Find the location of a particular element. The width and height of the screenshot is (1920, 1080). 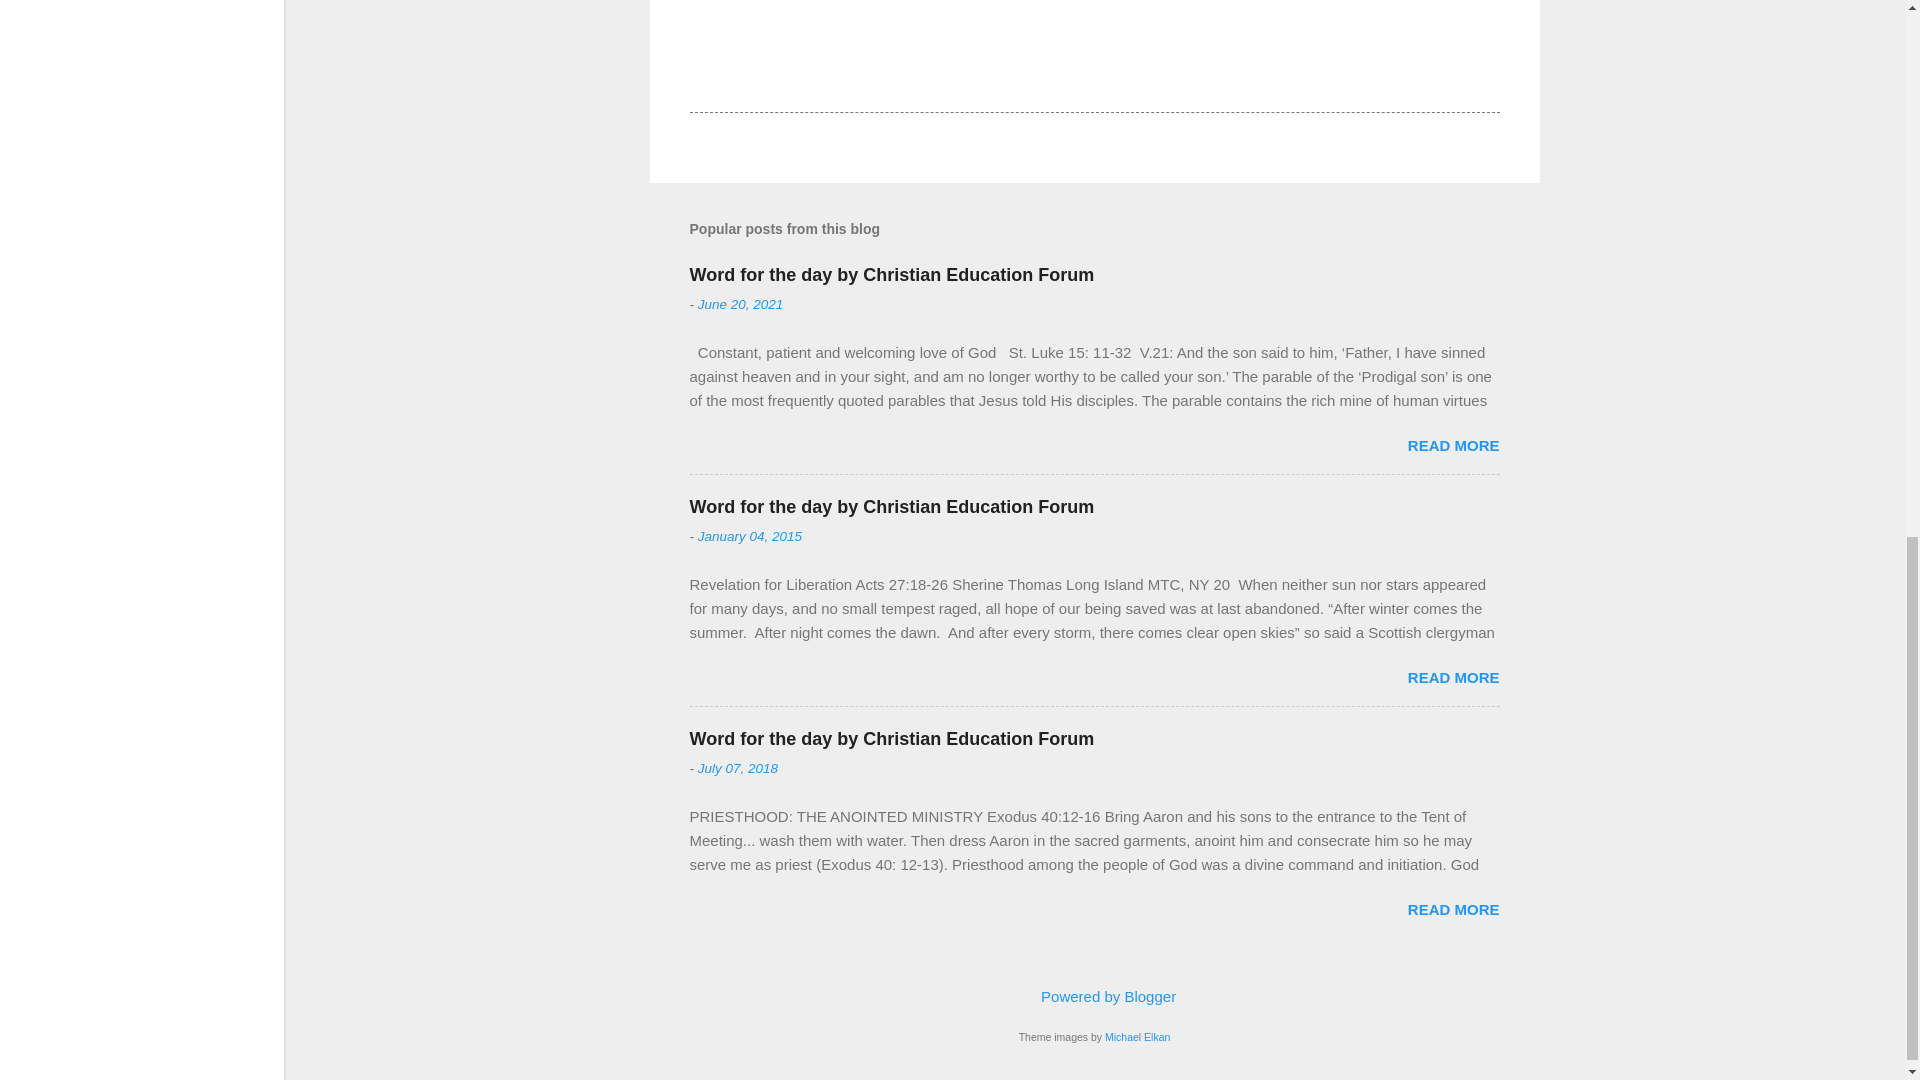

READ MORE is located at coordinates (1453, 909).